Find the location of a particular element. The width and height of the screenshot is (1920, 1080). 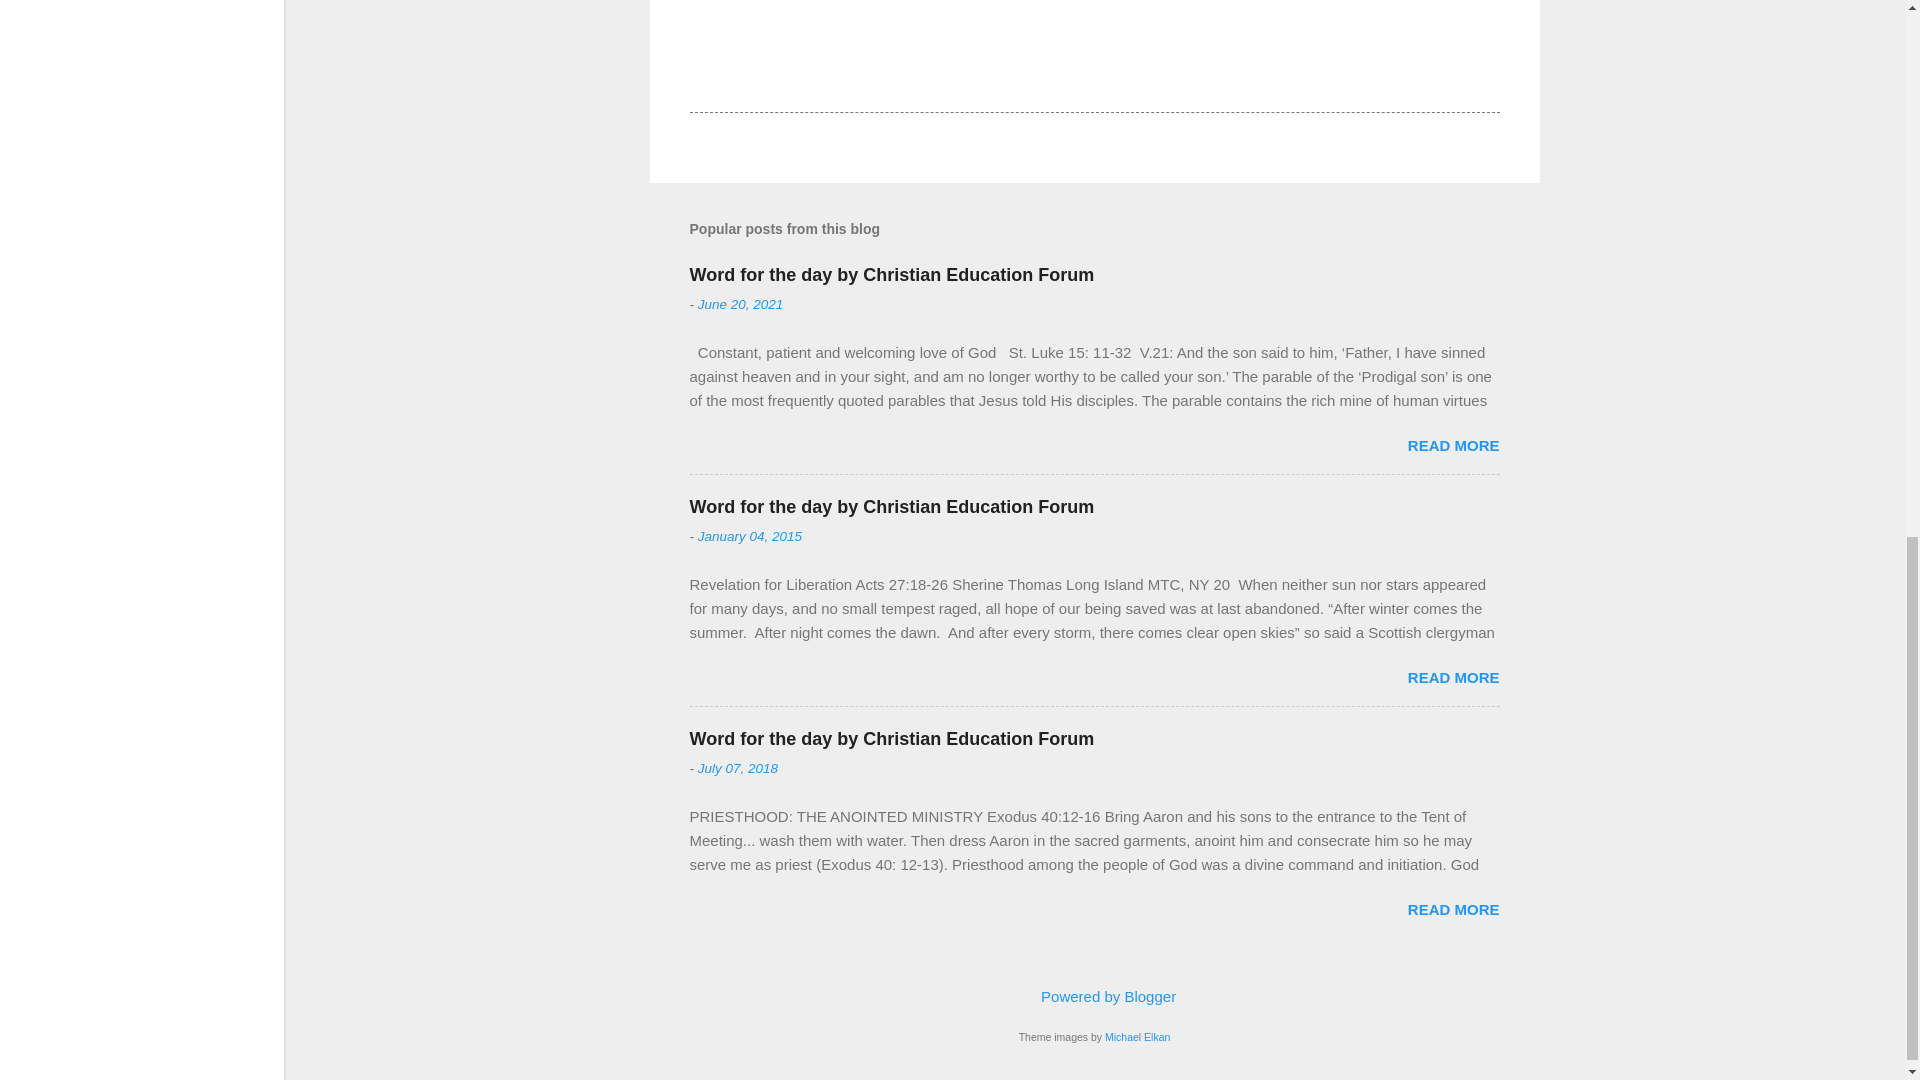

READ MORE is located at coordinates (1453, 909).